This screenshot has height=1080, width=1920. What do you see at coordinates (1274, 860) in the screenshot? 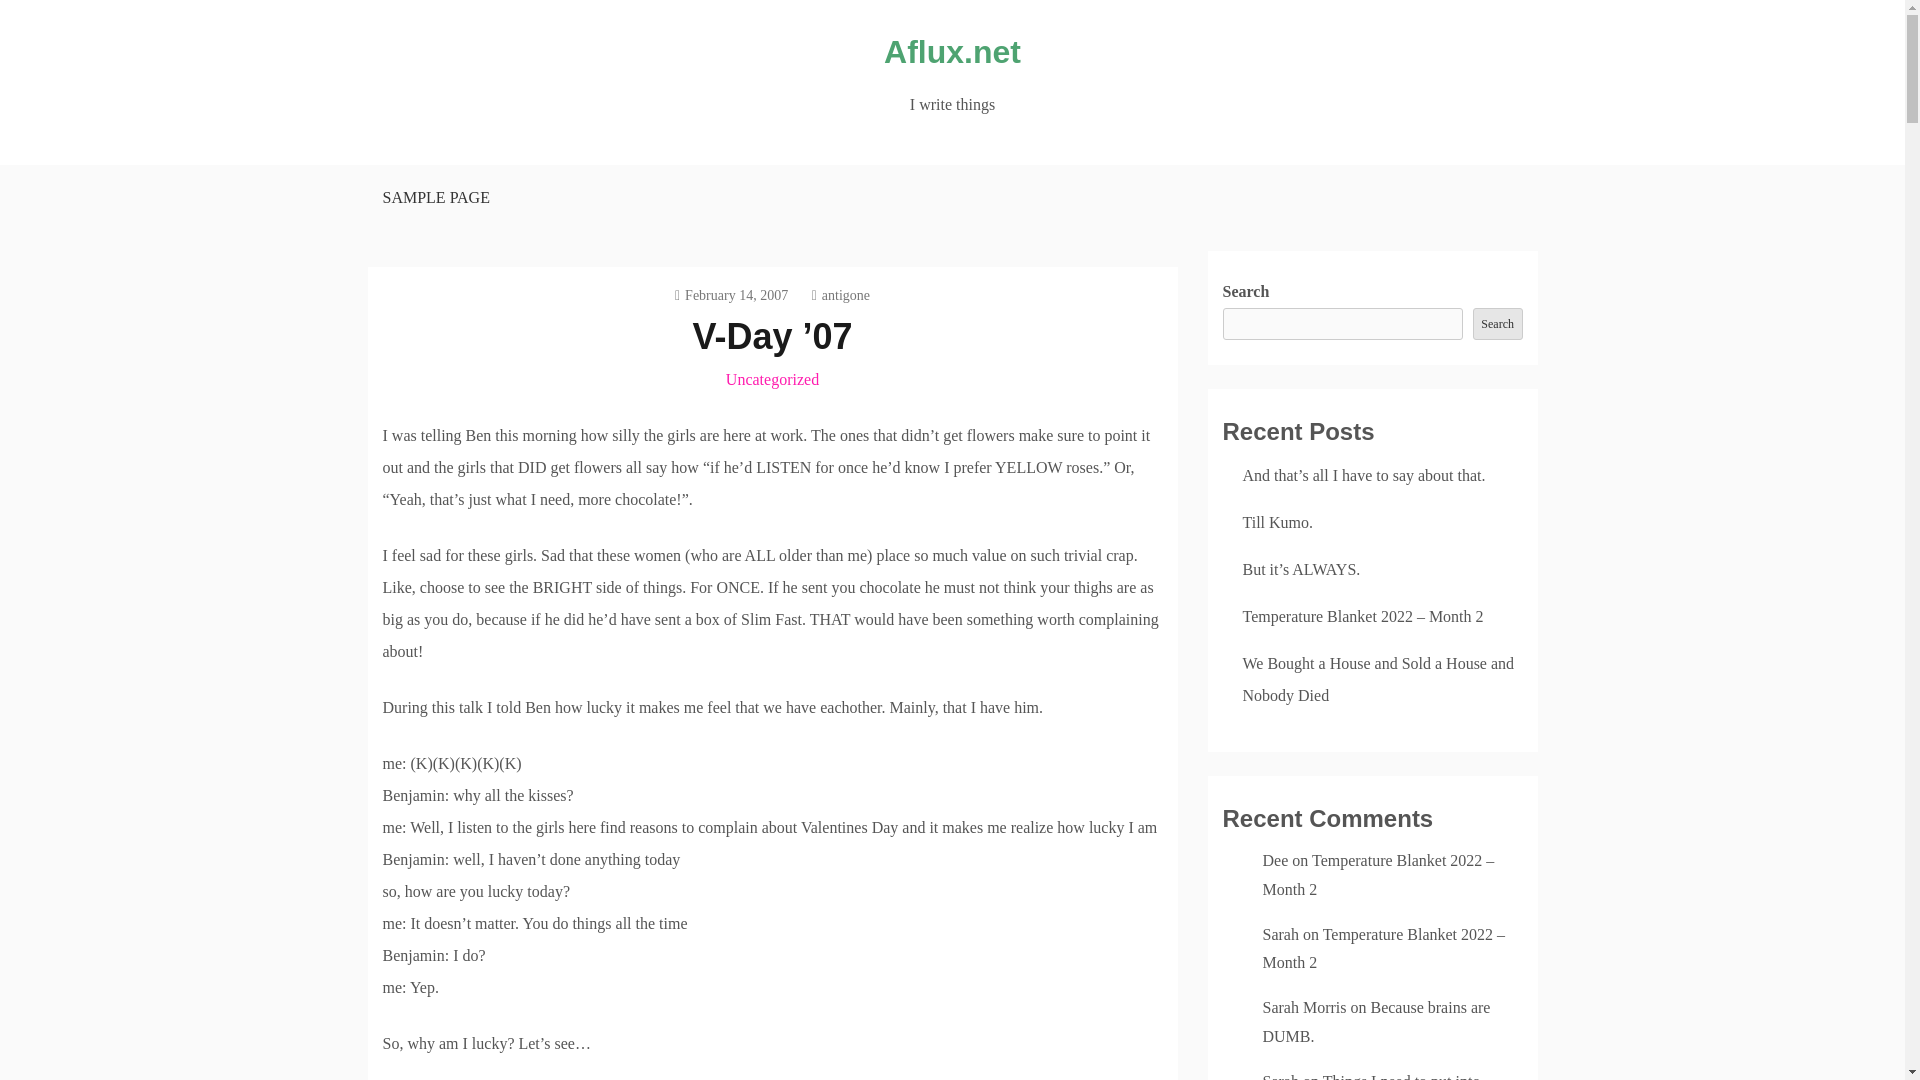
I see `Dee` at bounding box center [1274, 860].